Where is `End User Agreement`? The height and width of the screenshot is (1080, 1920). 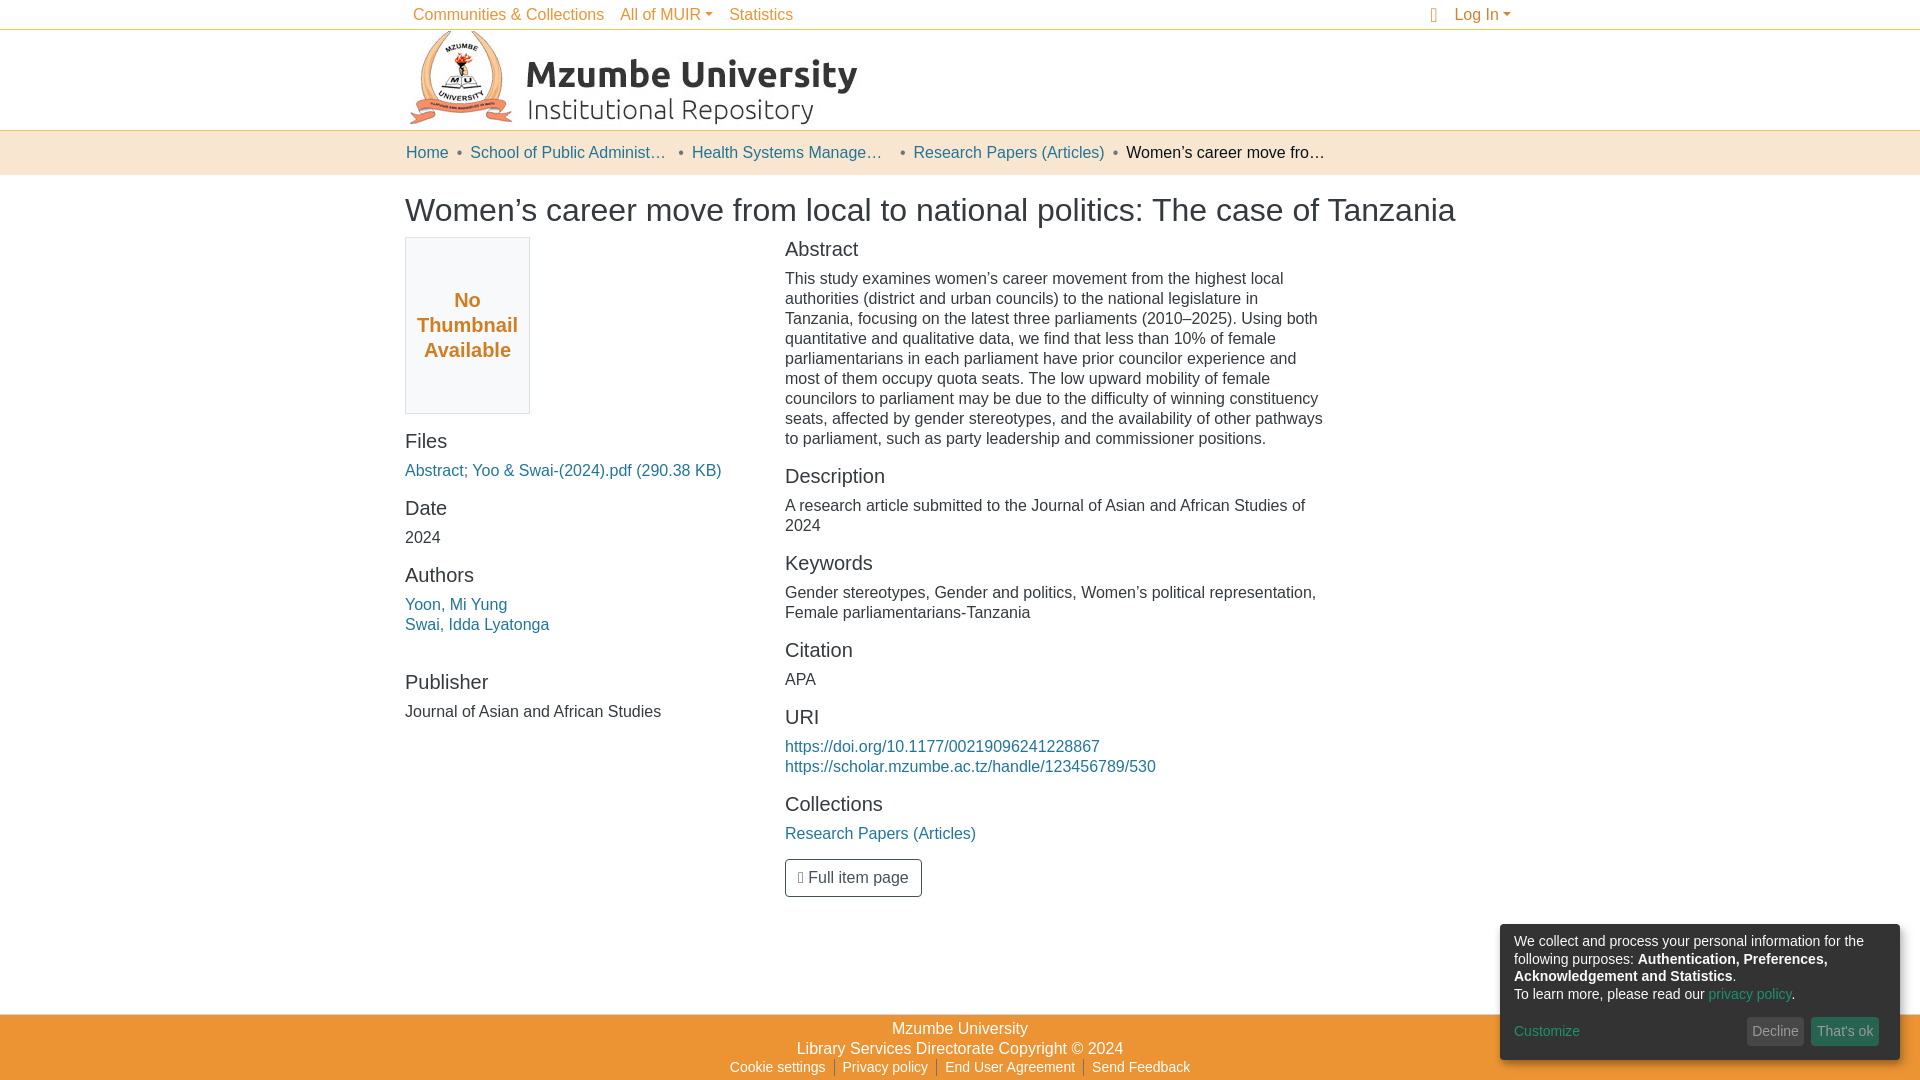
End User Agreement is located at coordinates (1009, 1066).